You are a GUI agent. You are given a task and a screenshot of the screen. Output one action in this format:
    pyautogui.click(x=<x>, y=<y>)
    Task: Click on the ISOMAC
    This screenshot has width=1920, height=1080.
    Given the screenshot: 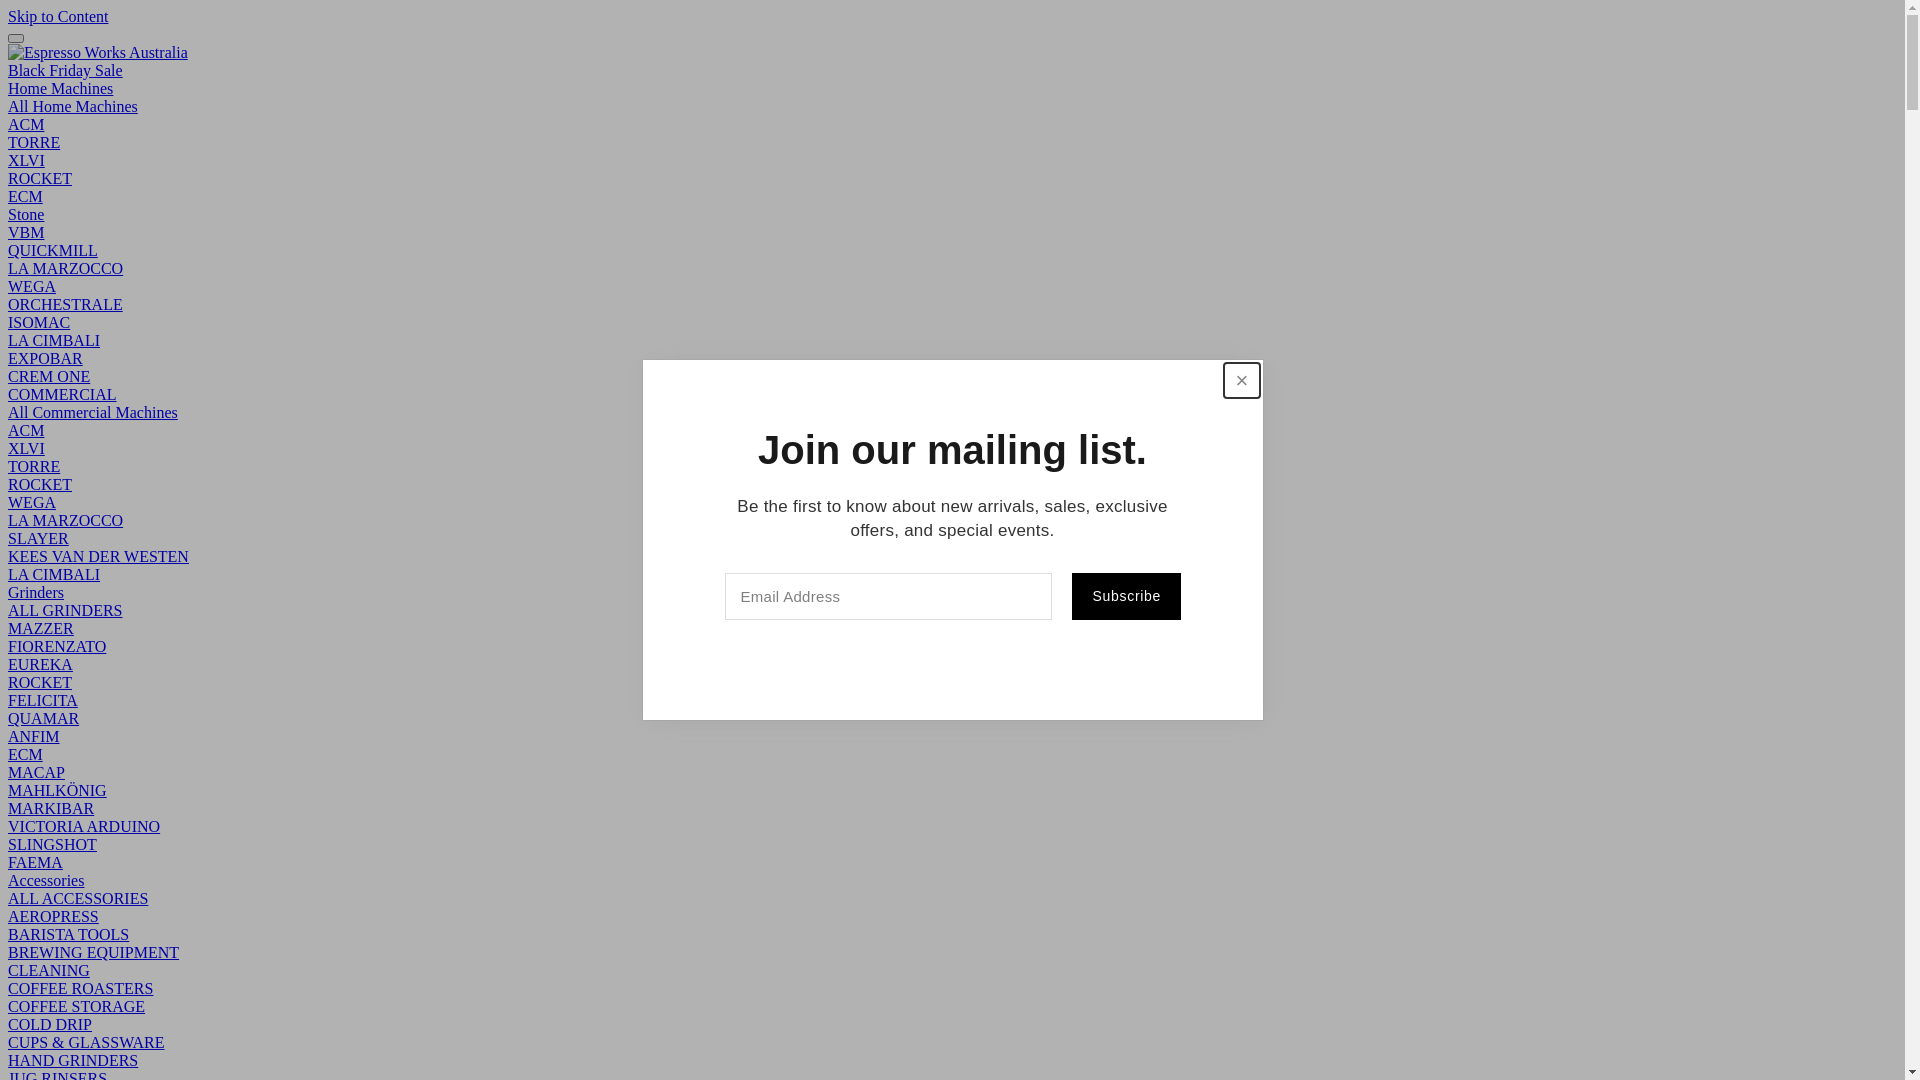 What is the action you would take?
    pyautogui.click(x=39, y=322)
    